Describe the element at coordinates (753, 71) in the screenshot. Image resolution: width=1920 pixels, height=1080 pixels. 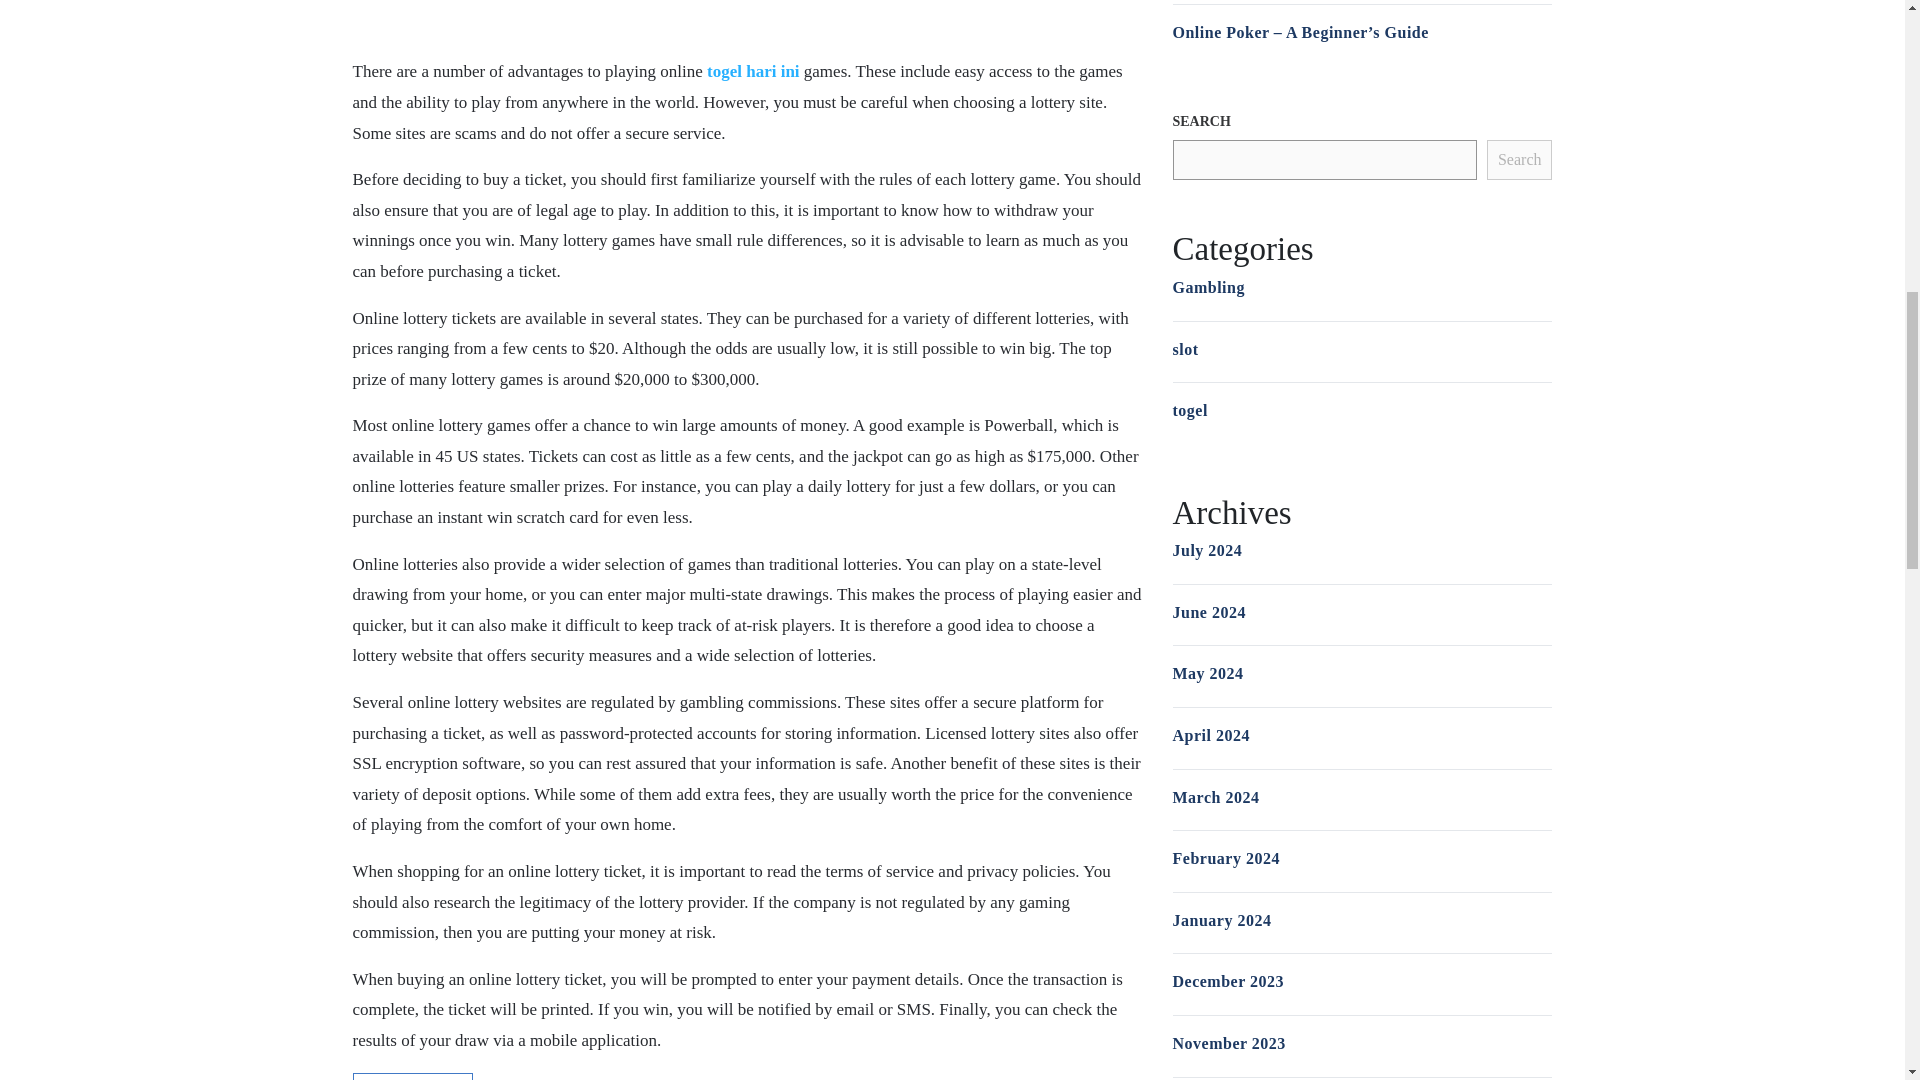
I see `togel hari ini` at that location.